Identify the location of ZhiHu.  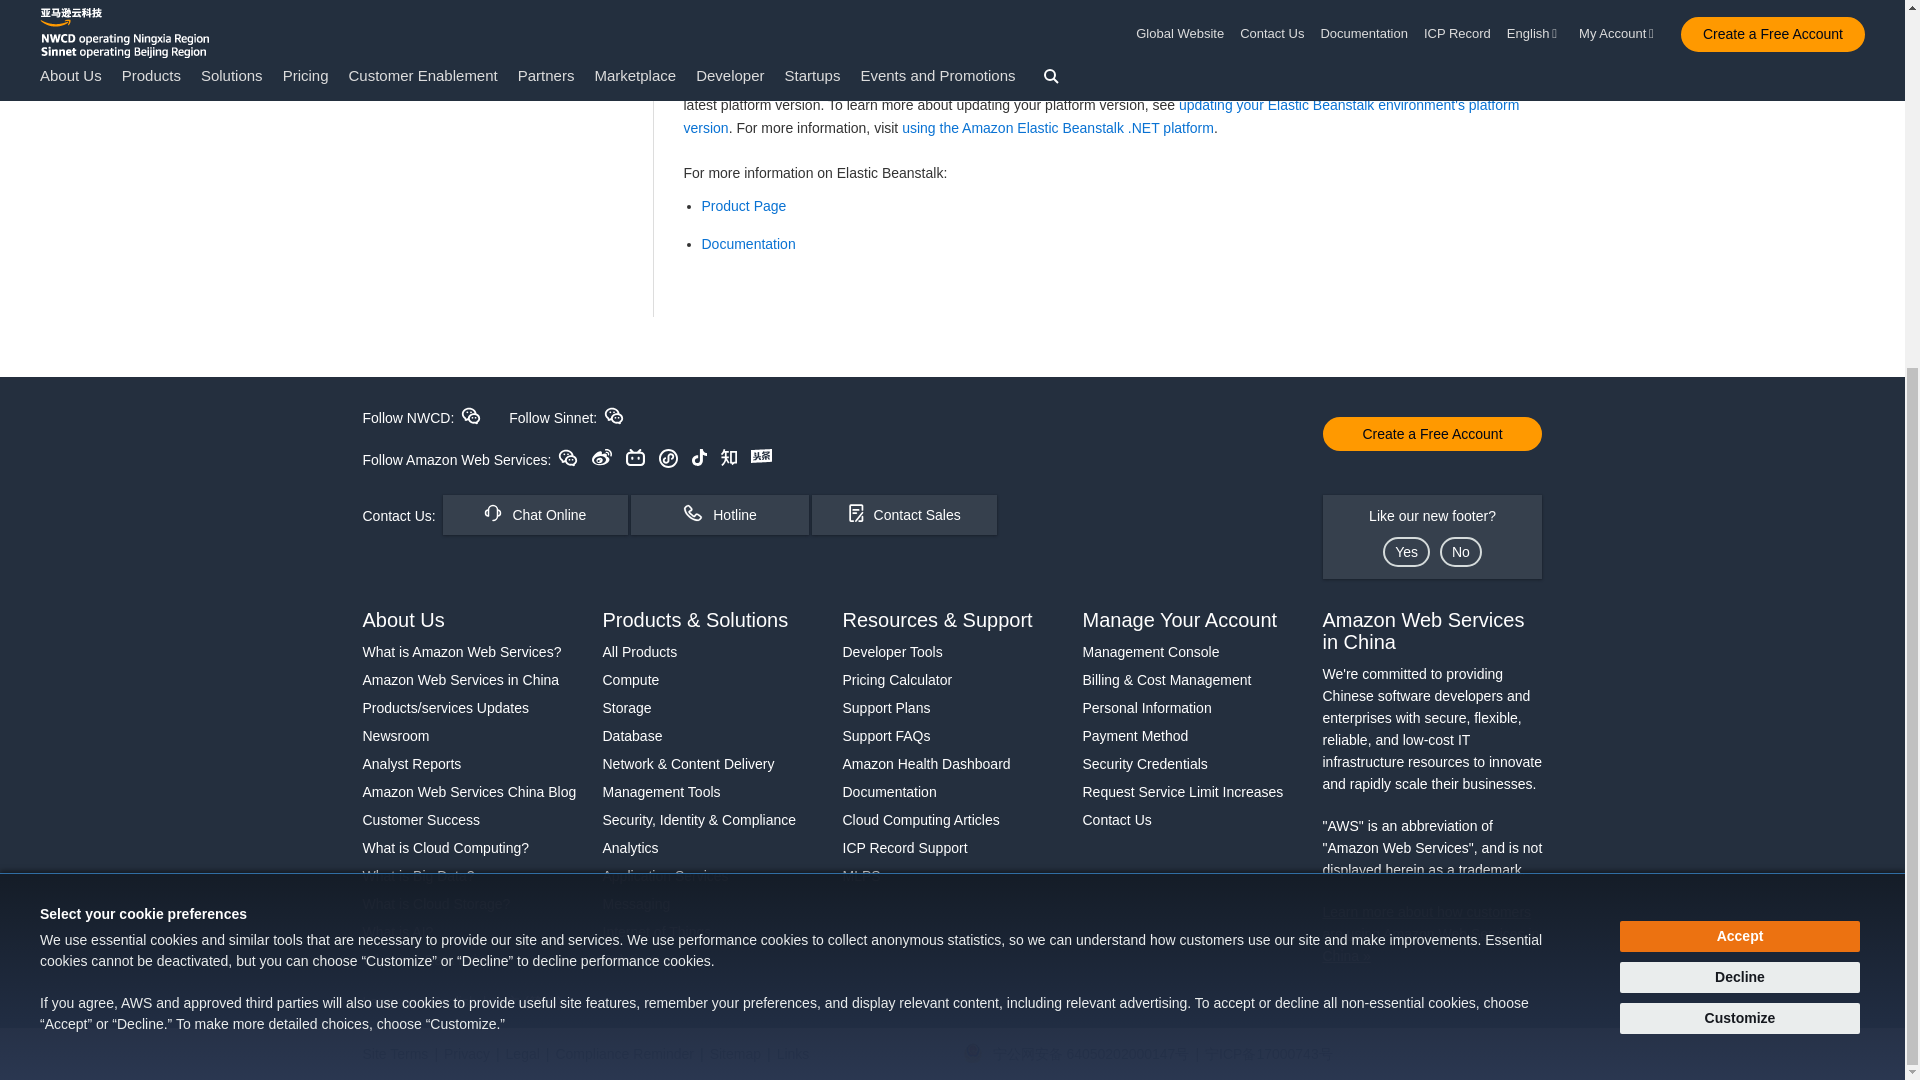
(729, 457).